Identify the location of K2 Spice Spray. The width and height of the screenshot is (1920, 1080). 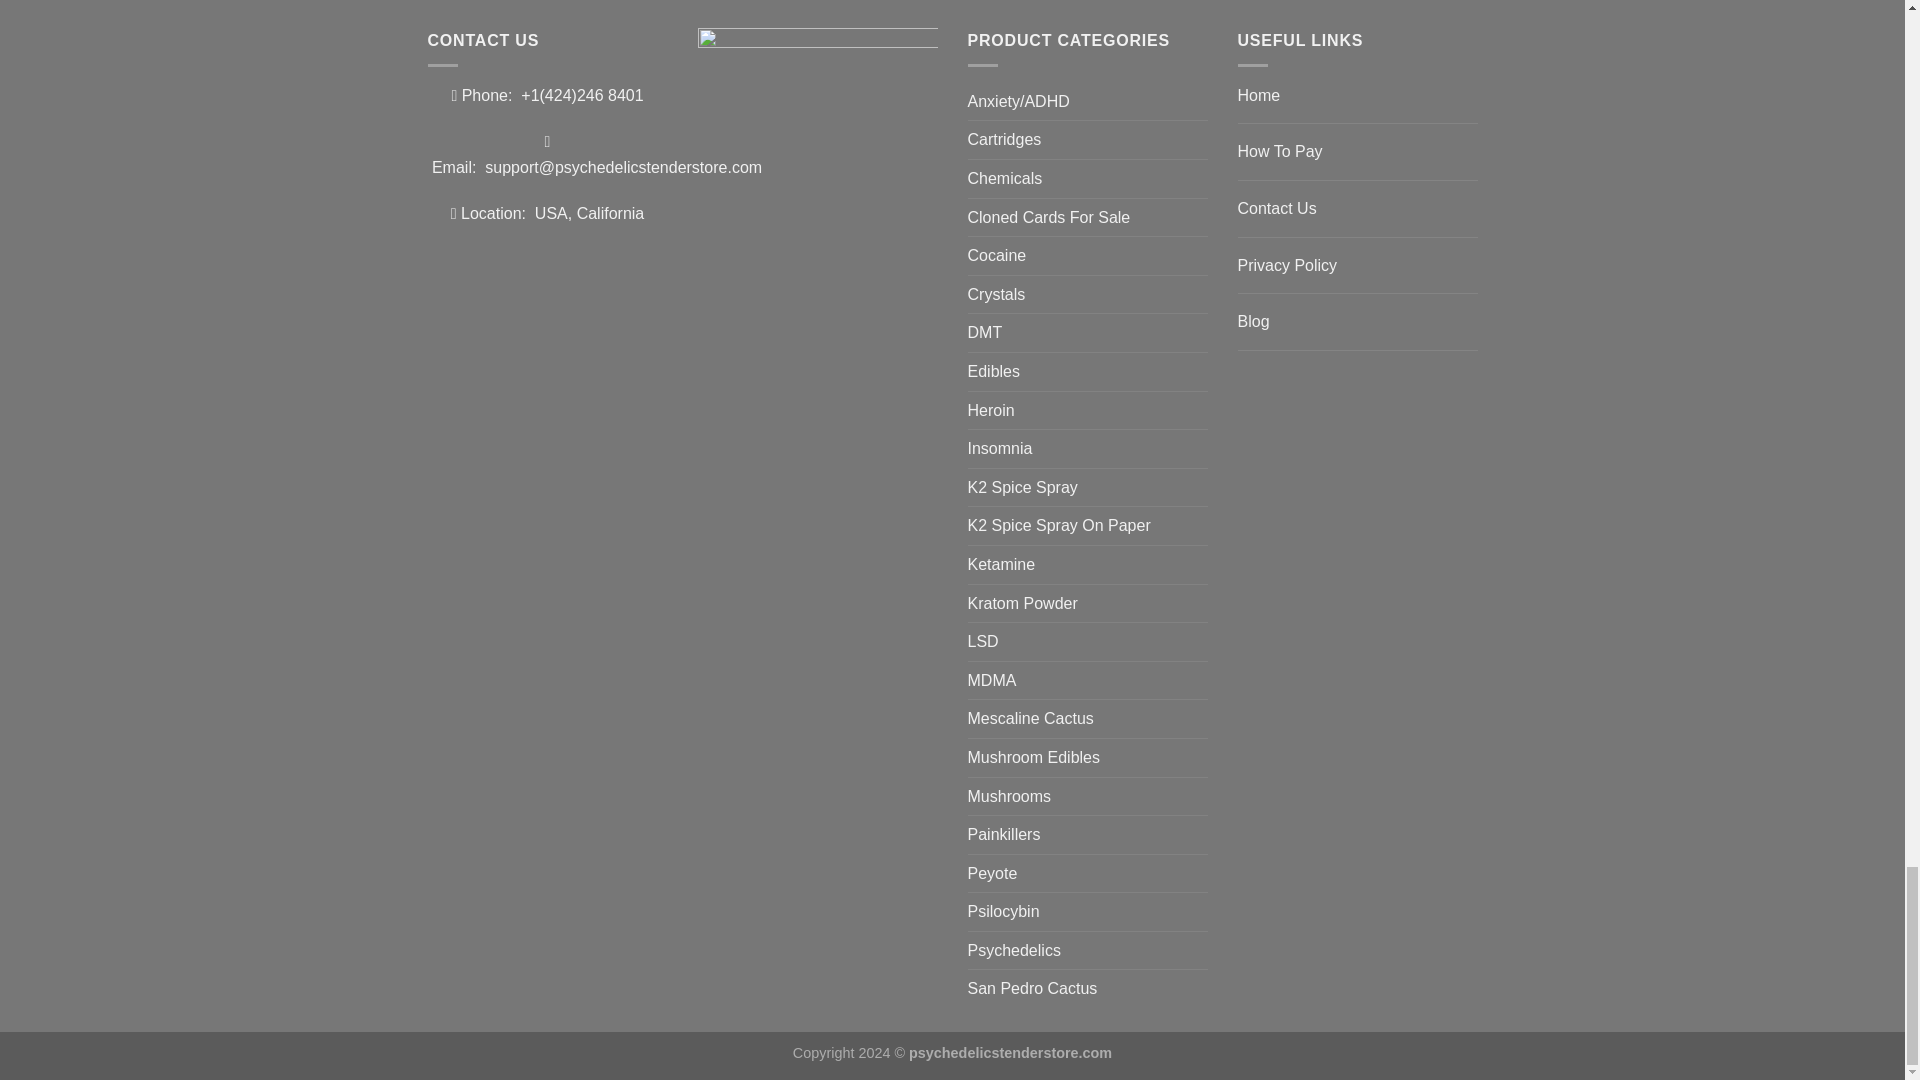
(1087, 487).